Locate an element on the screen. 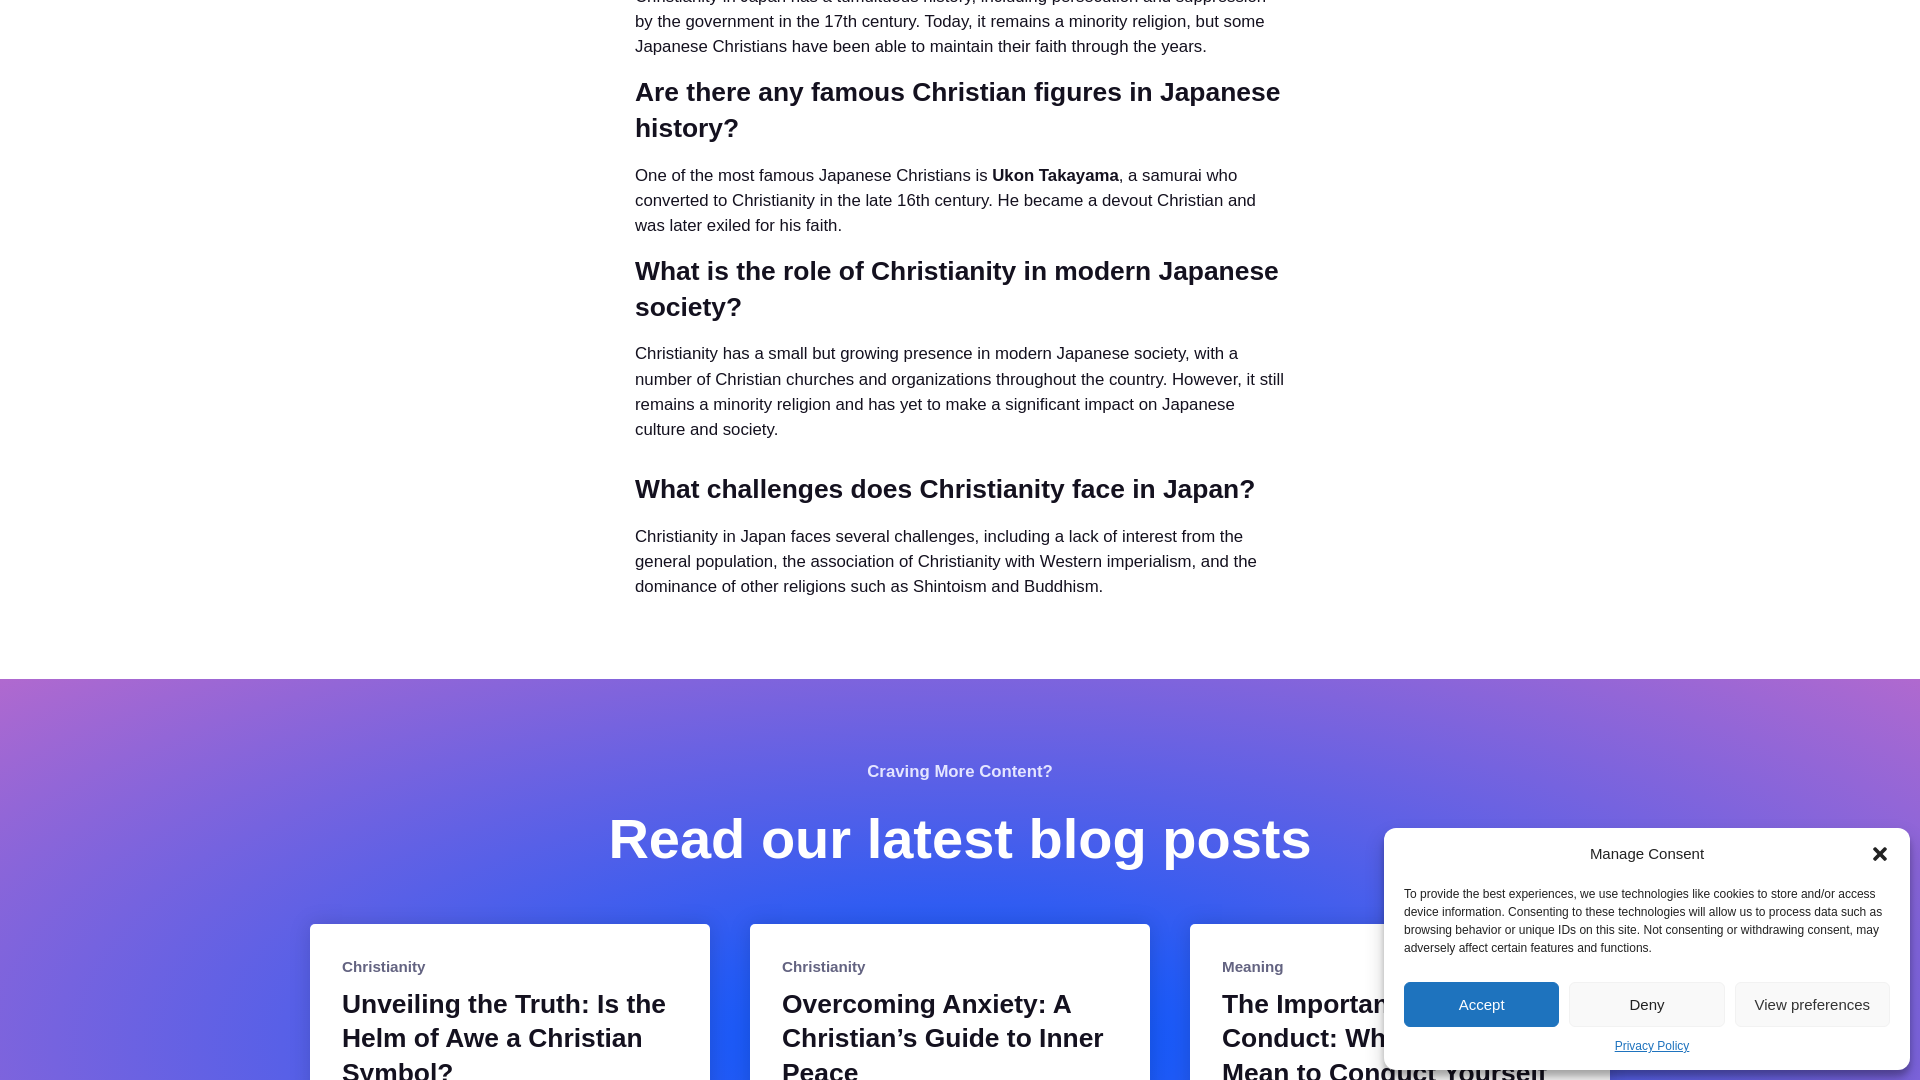  Christianity is located at coordinates (384, 966).